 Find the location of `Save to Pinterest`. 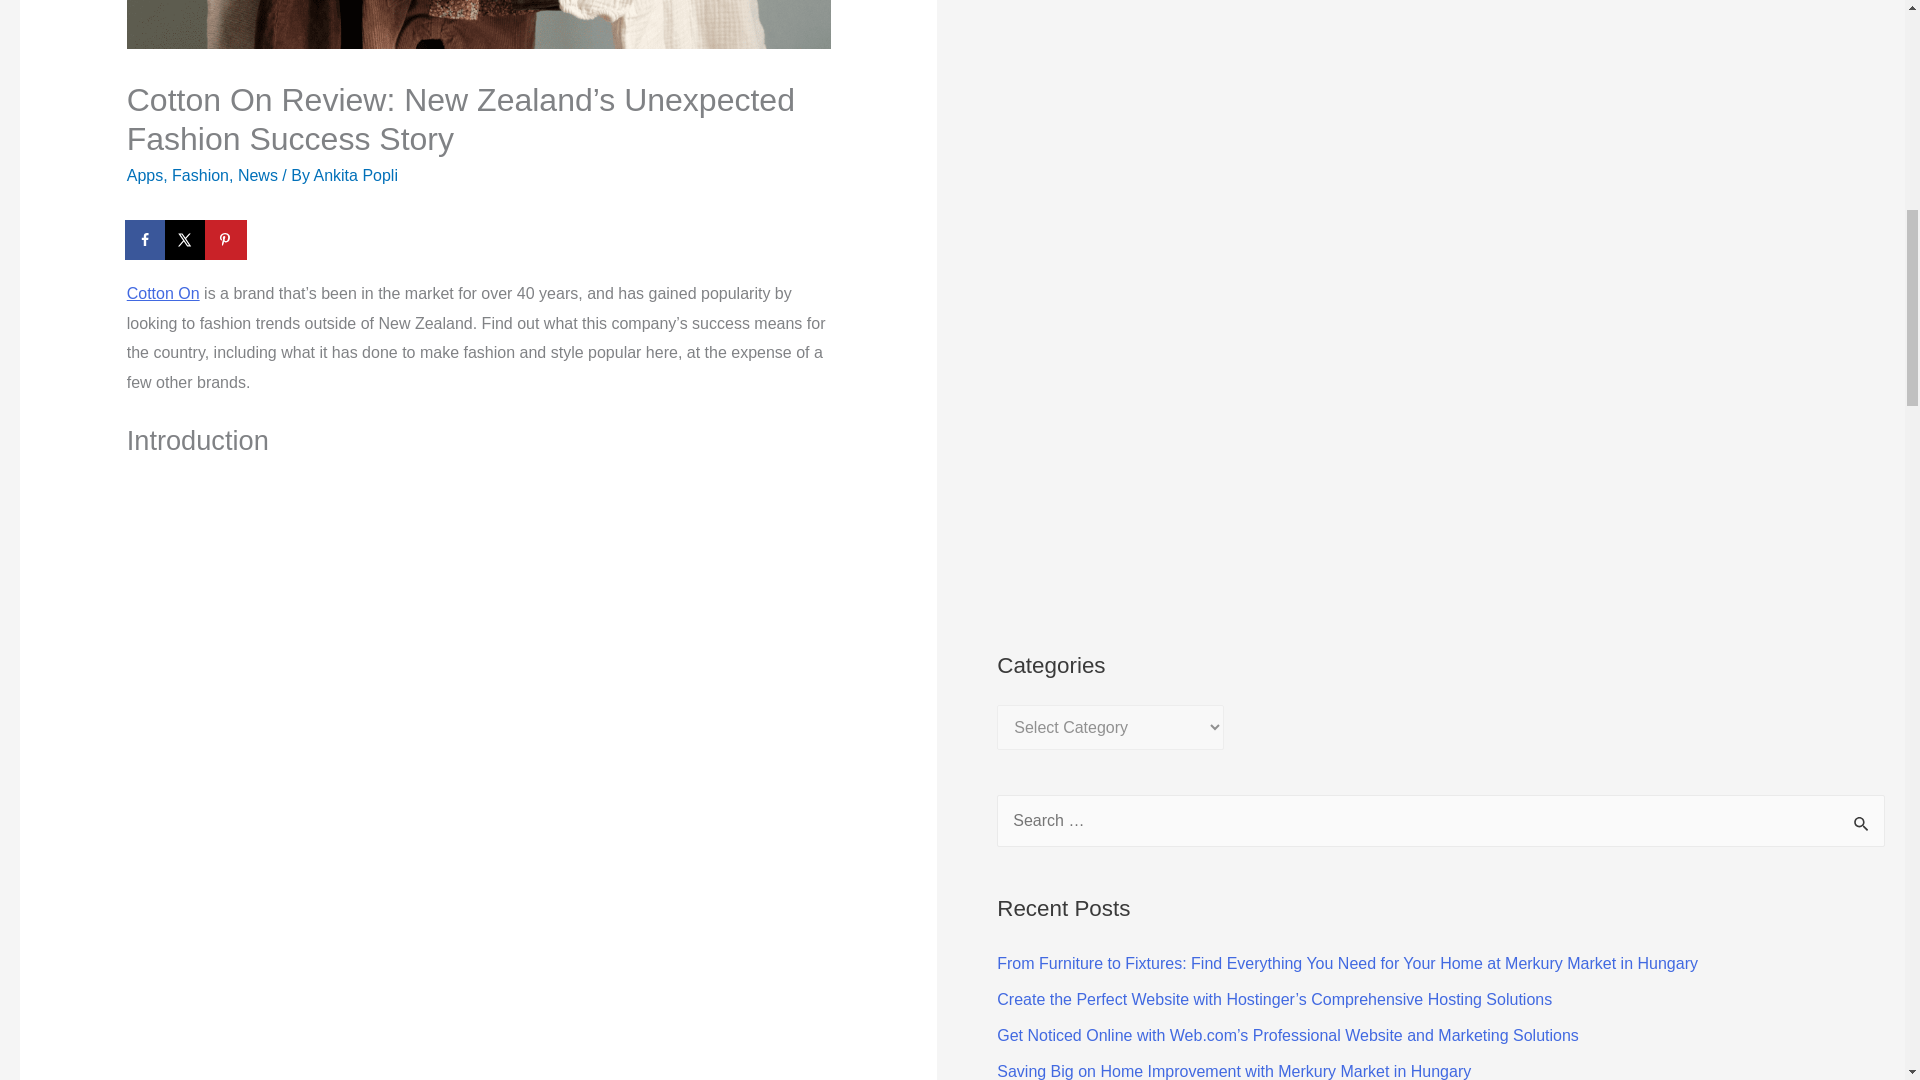

Save to Pinterest is located at coordinates (227, 240).